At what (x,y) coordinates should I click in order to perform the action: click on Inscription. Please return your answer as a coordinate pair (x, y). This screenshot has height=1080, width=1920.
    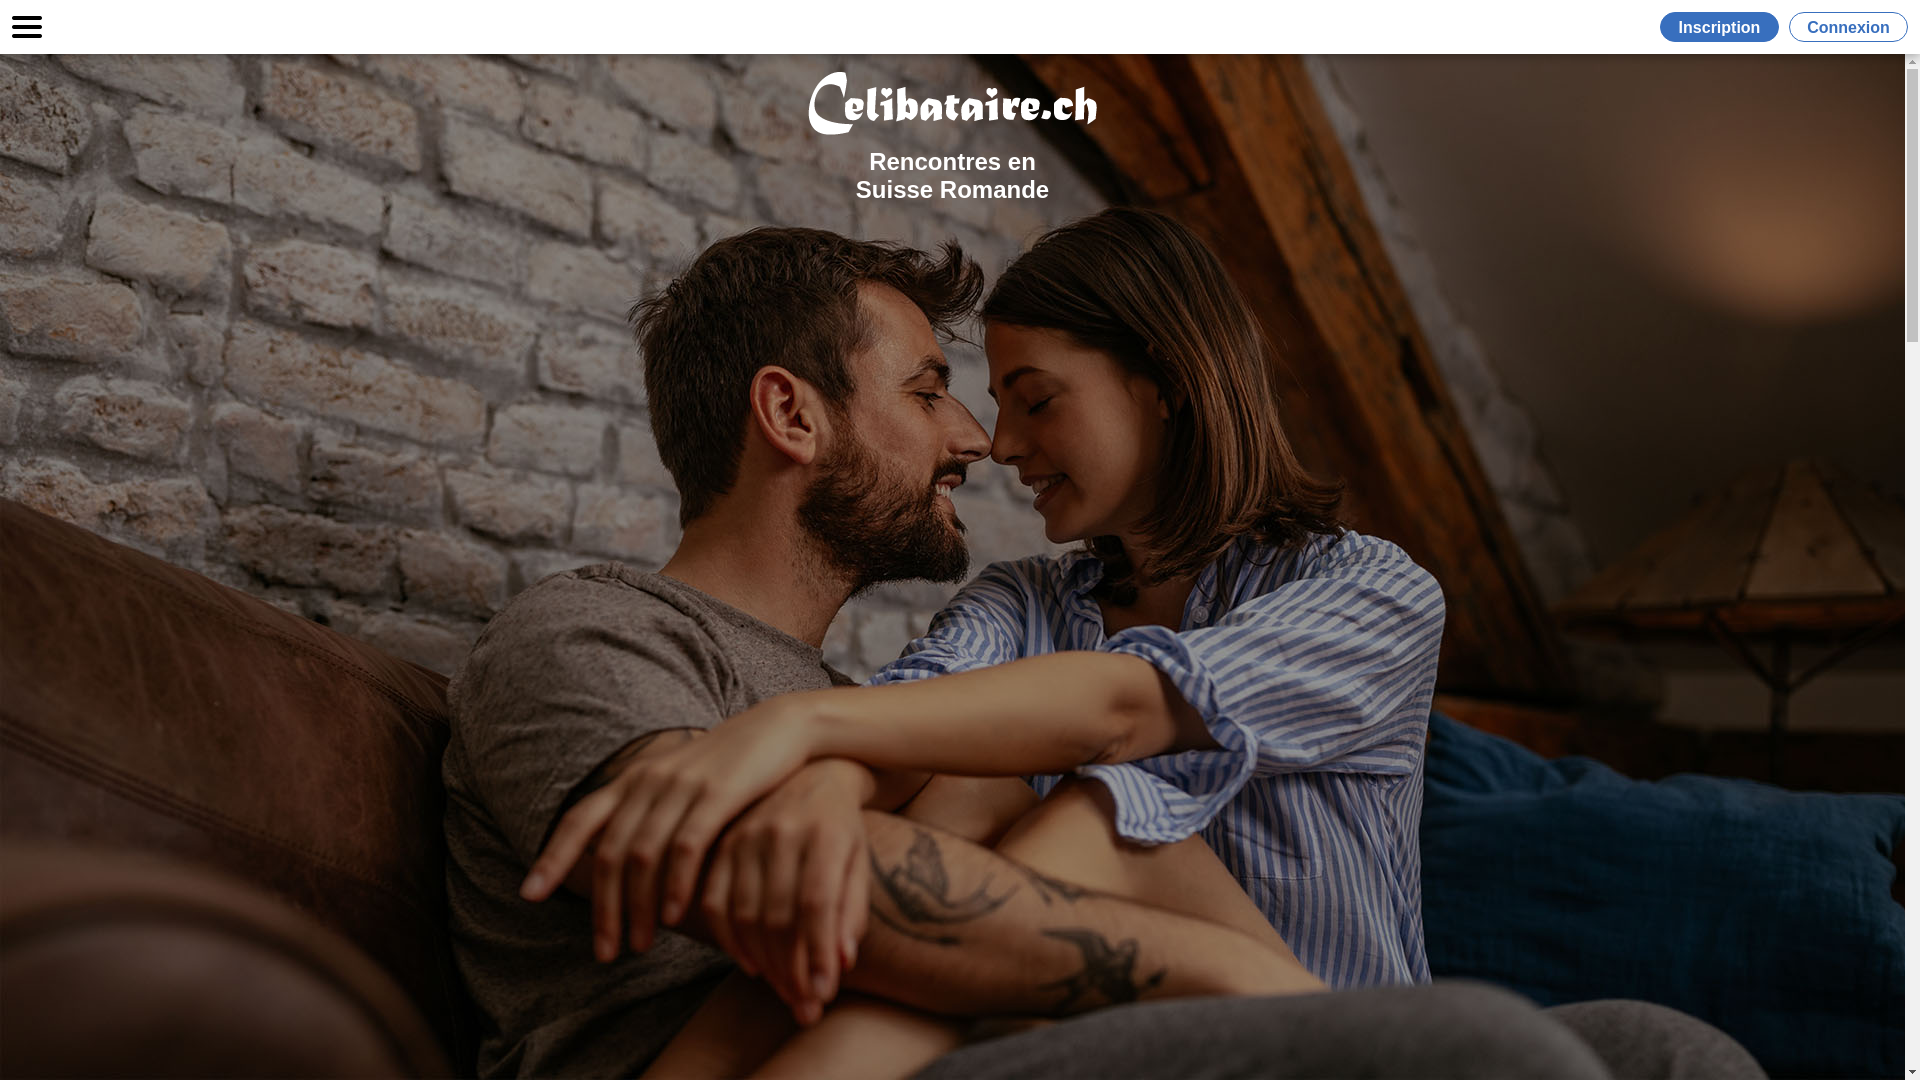
    Looking at the image, I should click on (1724, 27).